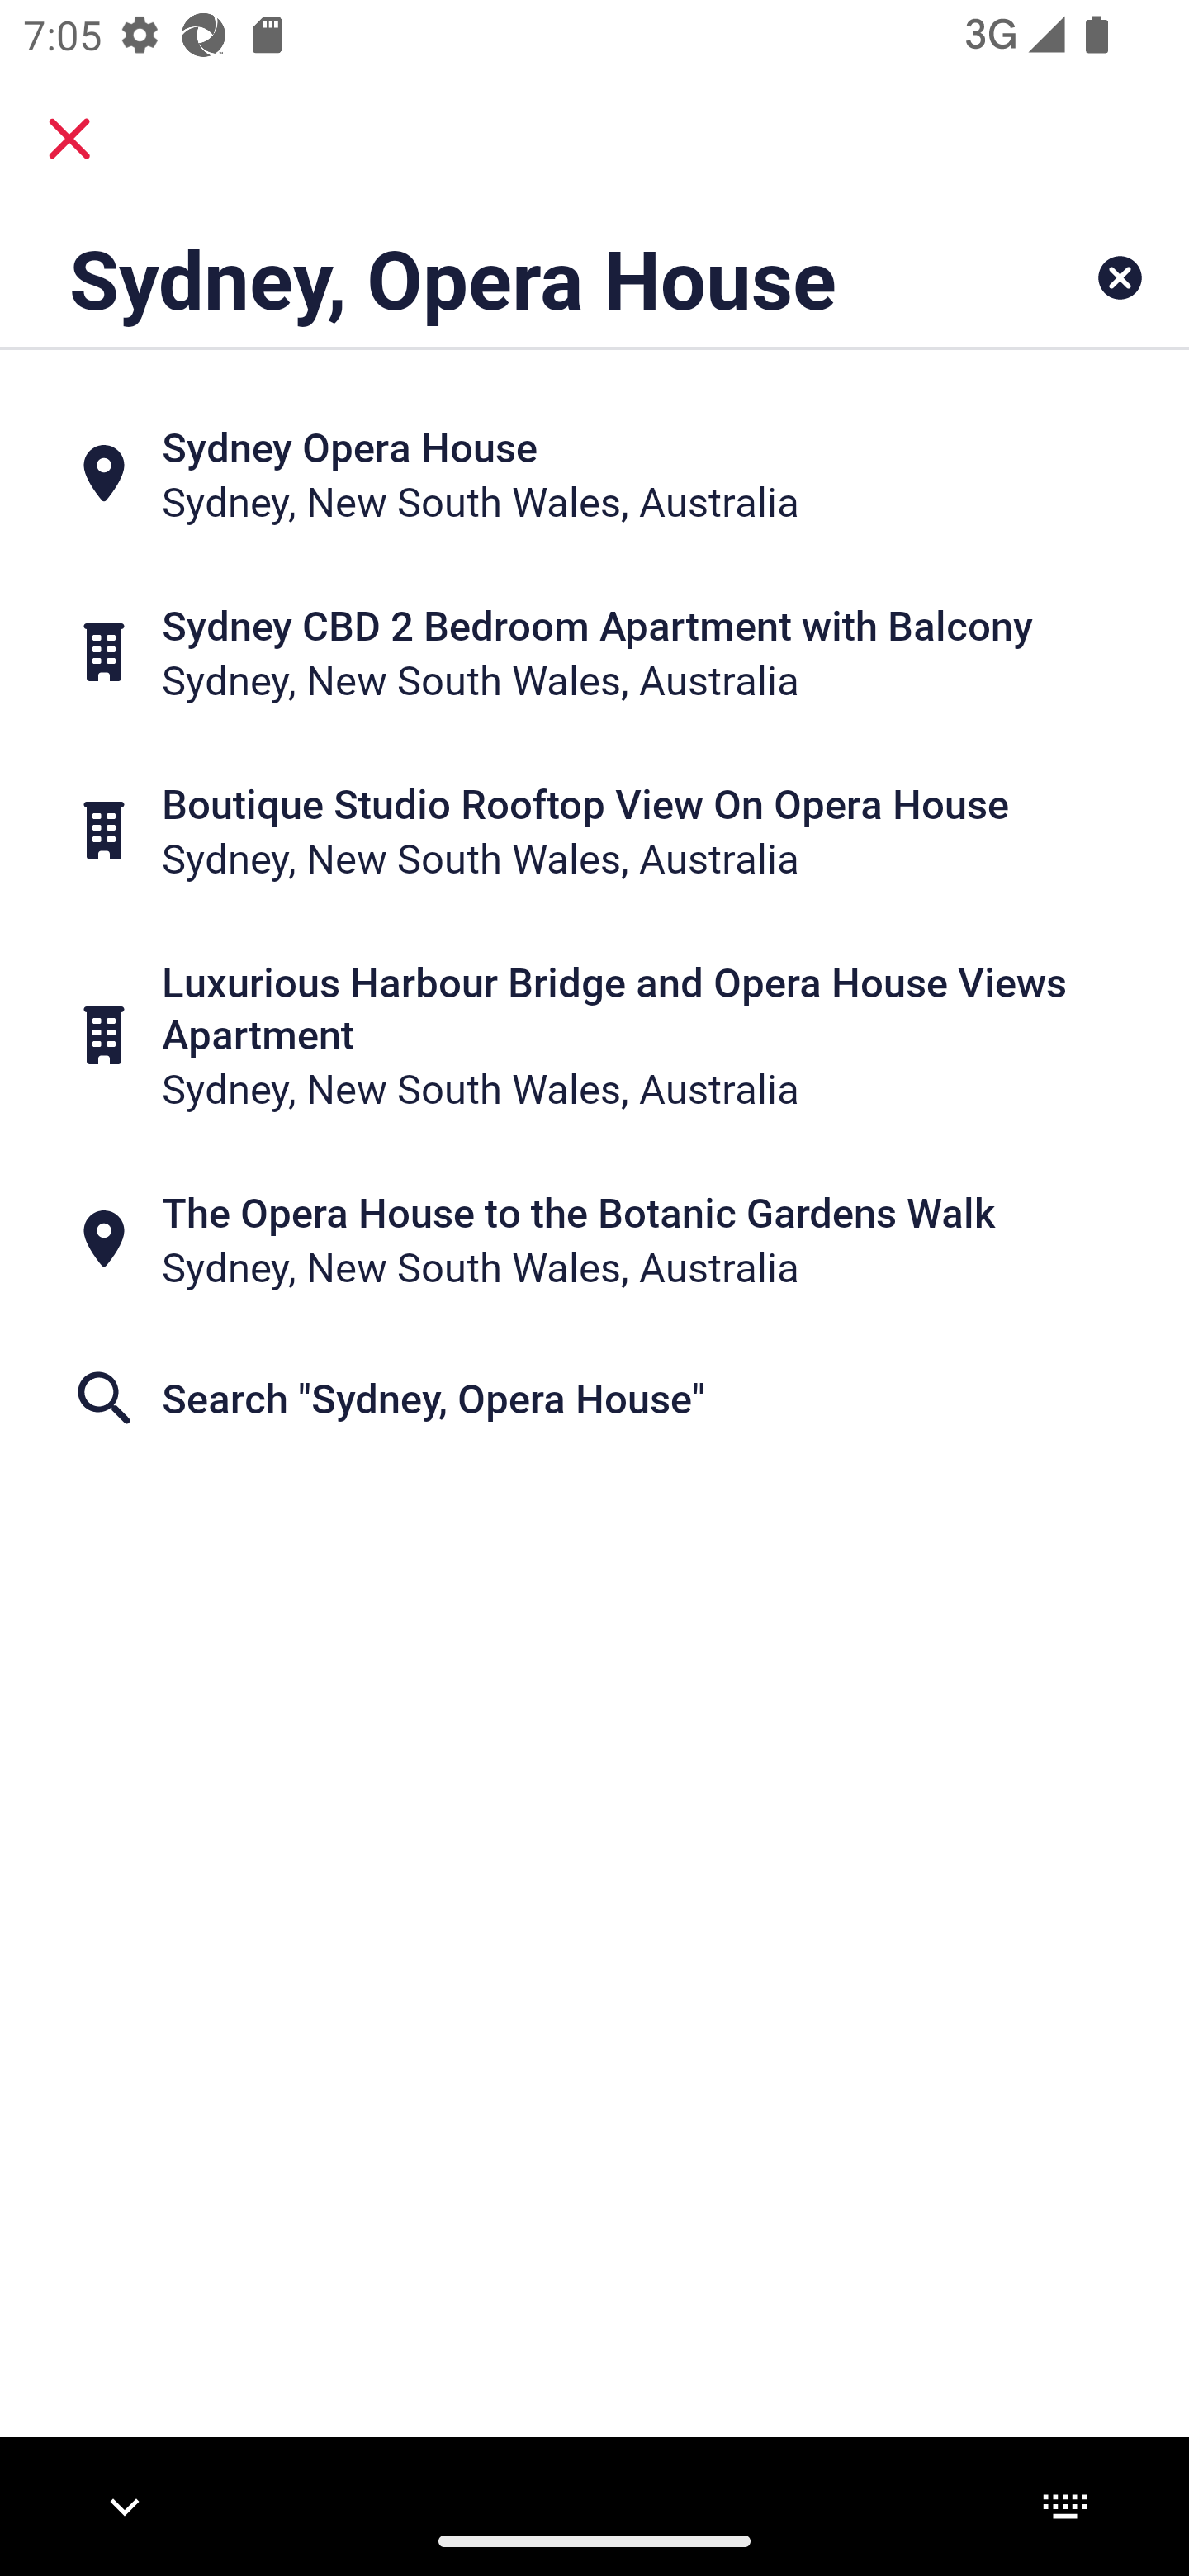 The image size is (1189, 2576). I want to click on Search "Sydney, Opera House", so click(594, 1399).